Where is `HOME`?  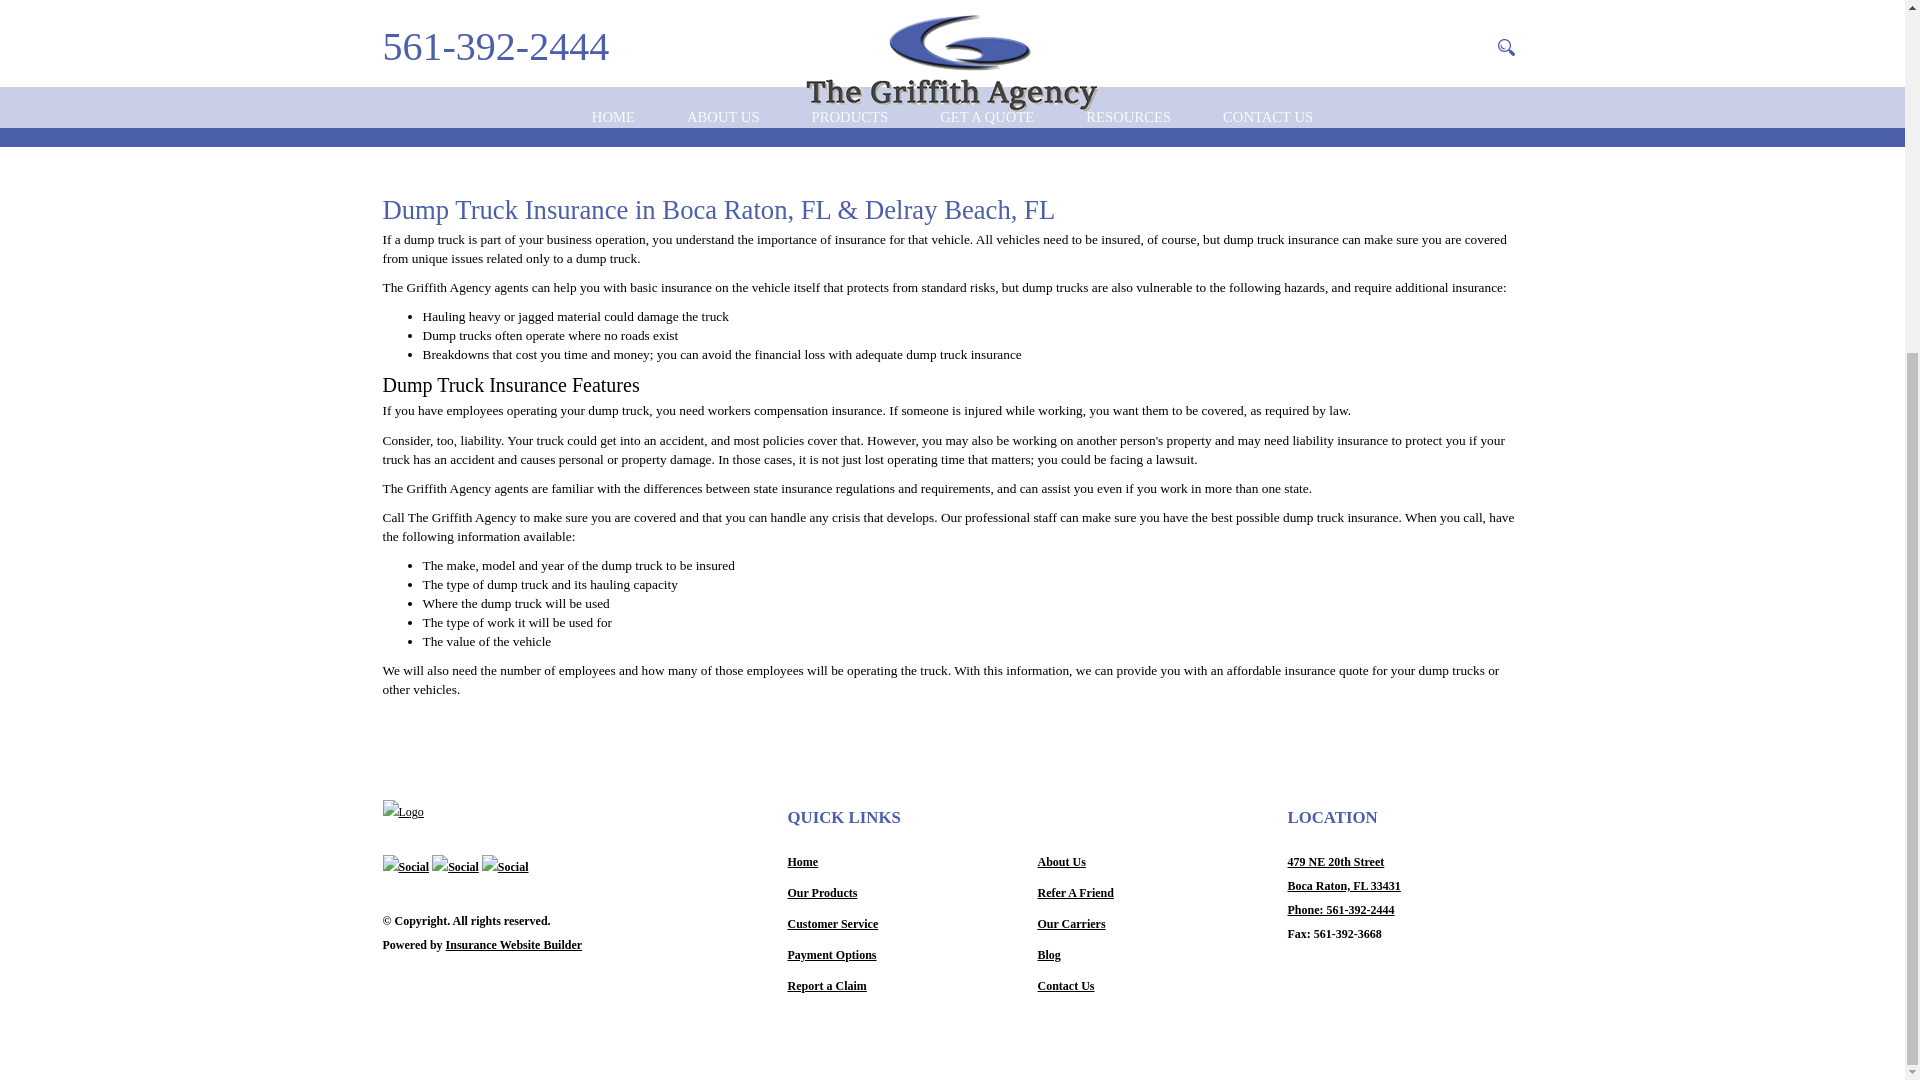
HOME is located at coordinates (613, 116).